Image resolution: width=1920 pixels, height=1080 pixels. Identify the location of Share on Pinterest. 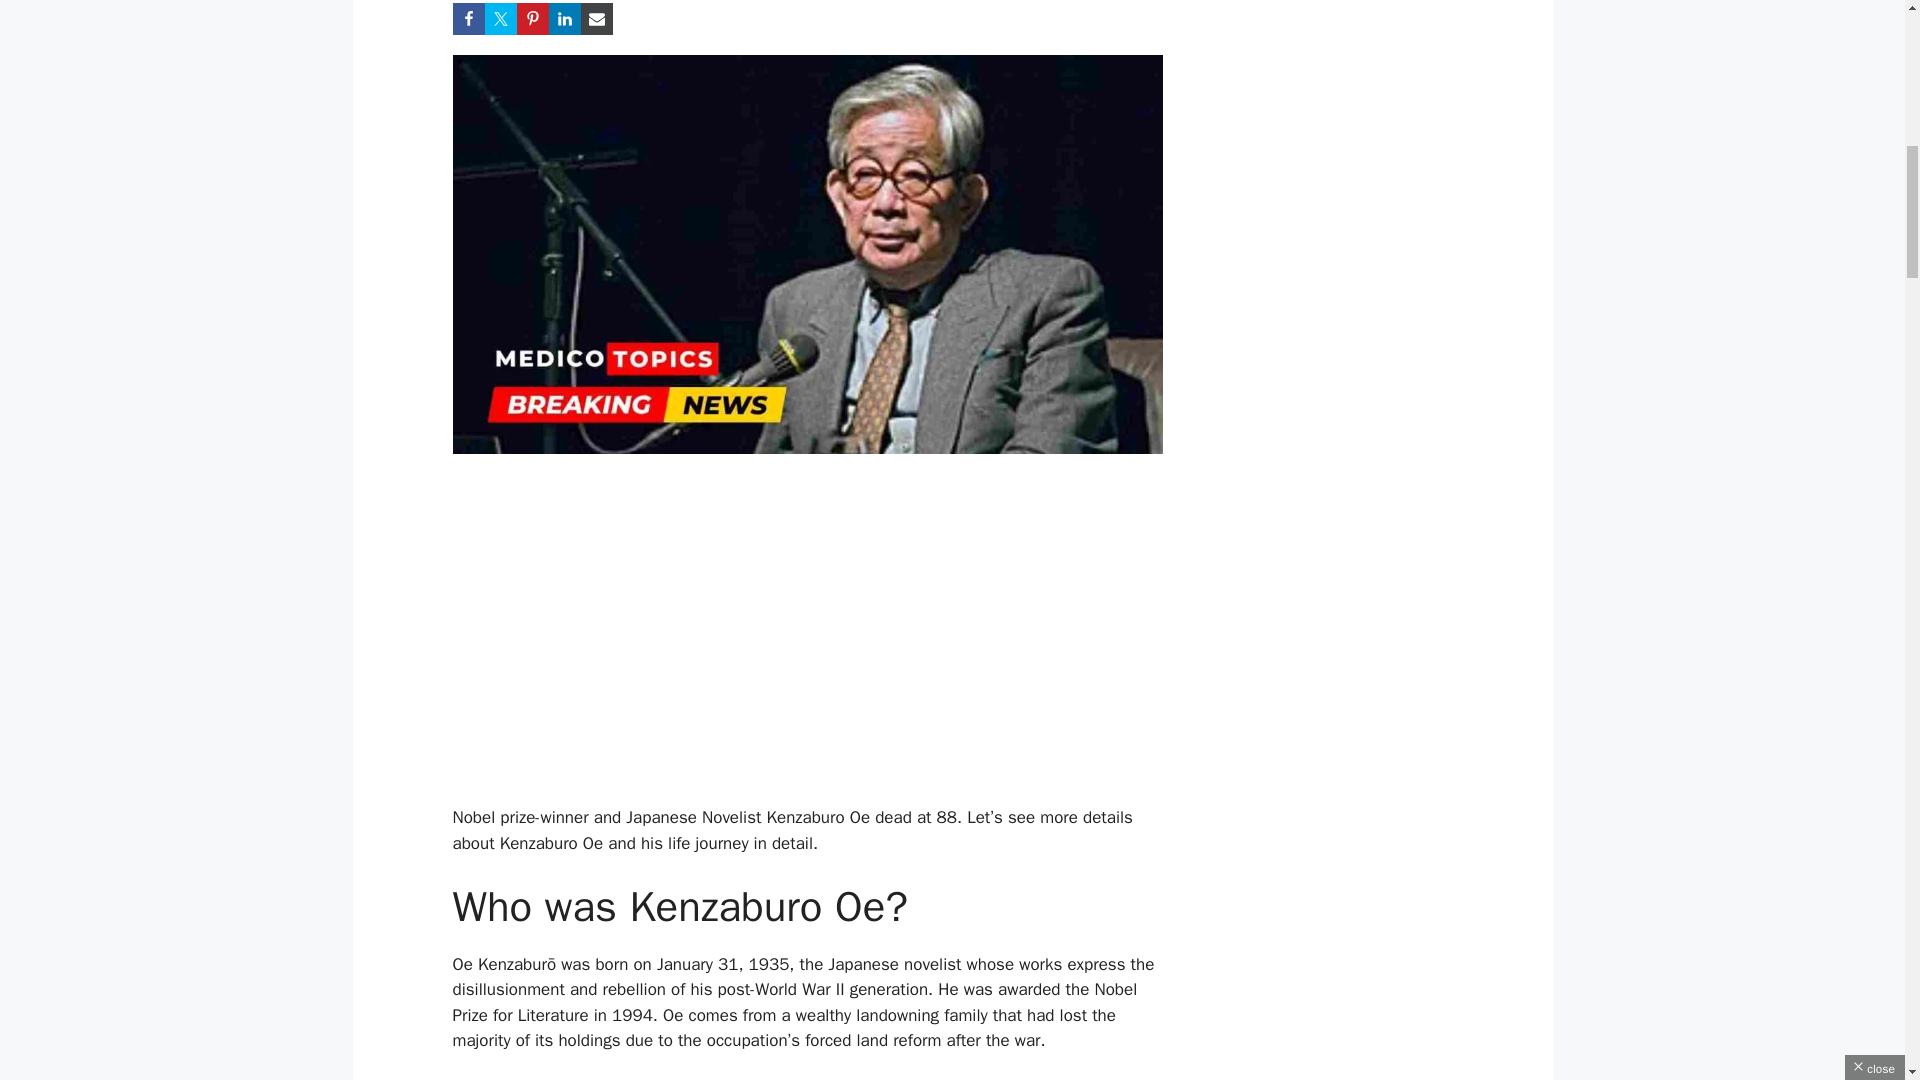
(532, 18).